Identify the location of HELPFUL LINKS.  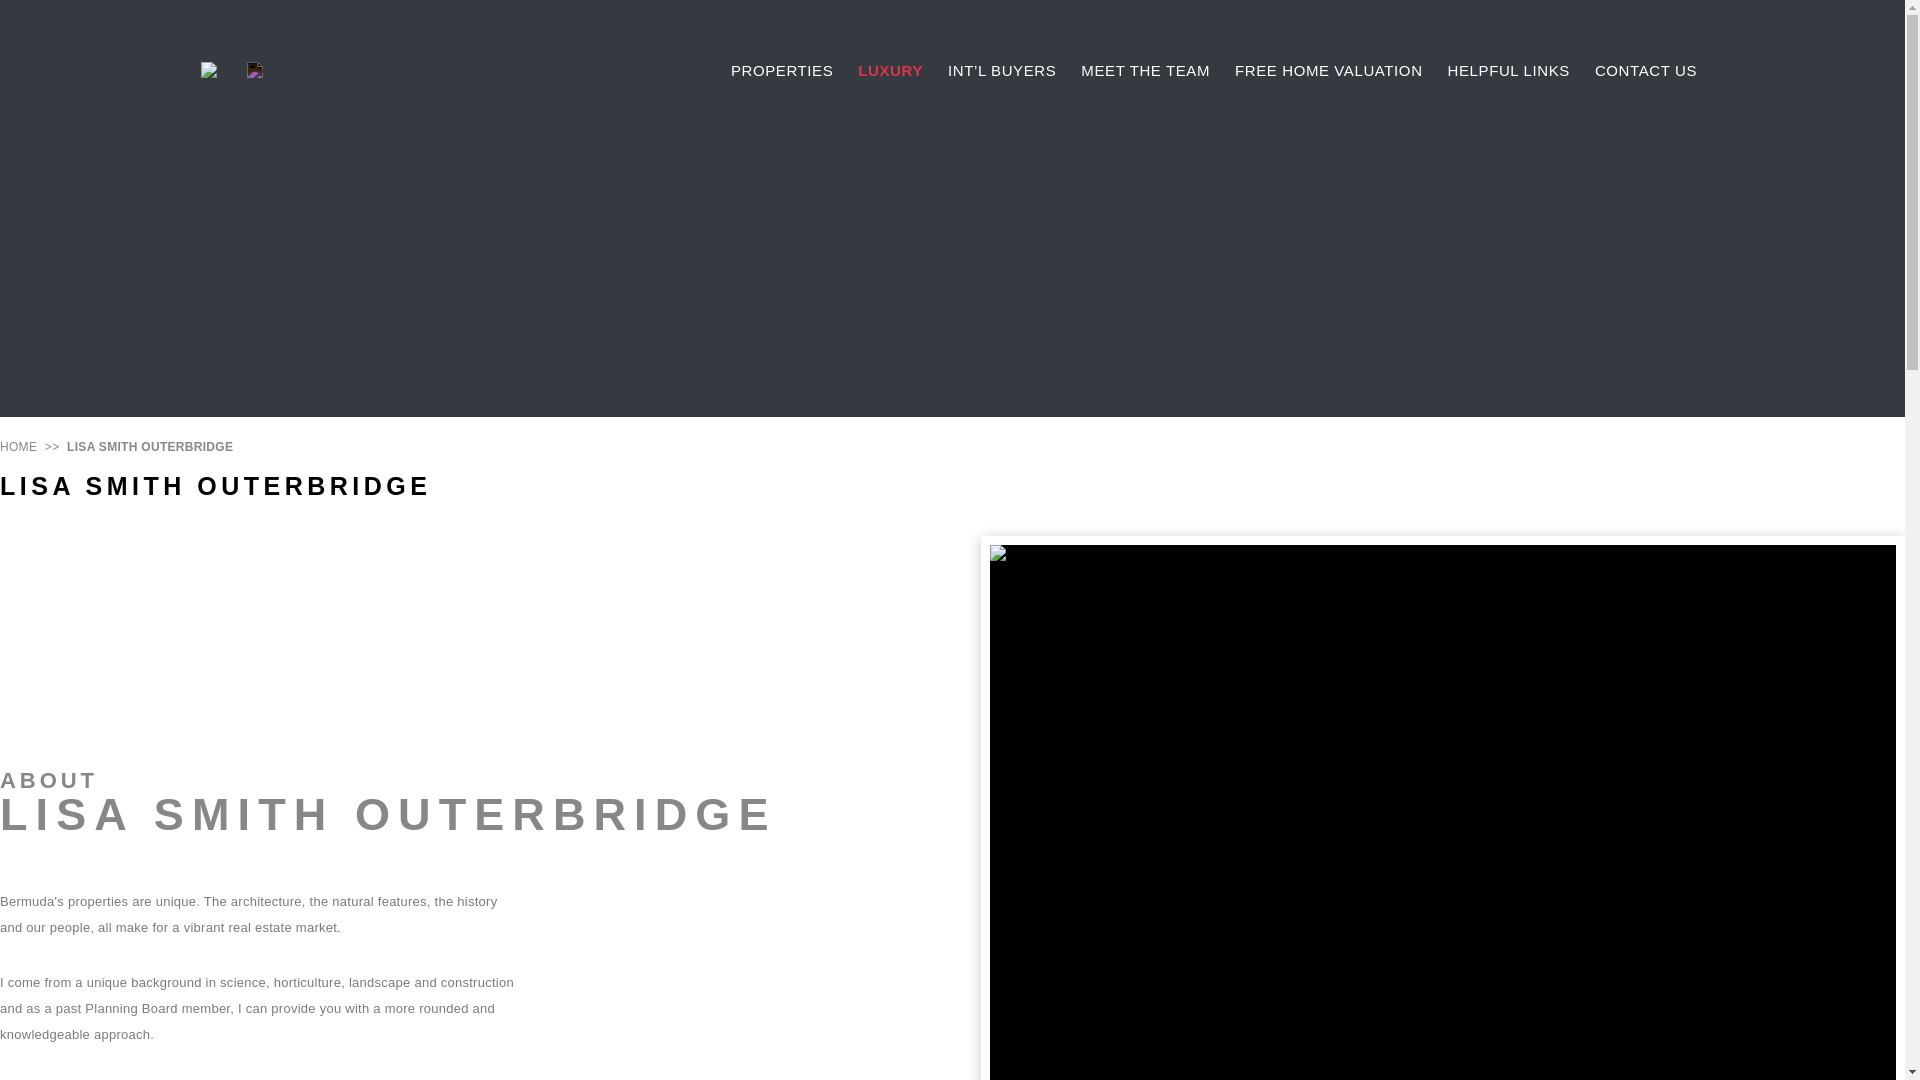
(1508, 68).